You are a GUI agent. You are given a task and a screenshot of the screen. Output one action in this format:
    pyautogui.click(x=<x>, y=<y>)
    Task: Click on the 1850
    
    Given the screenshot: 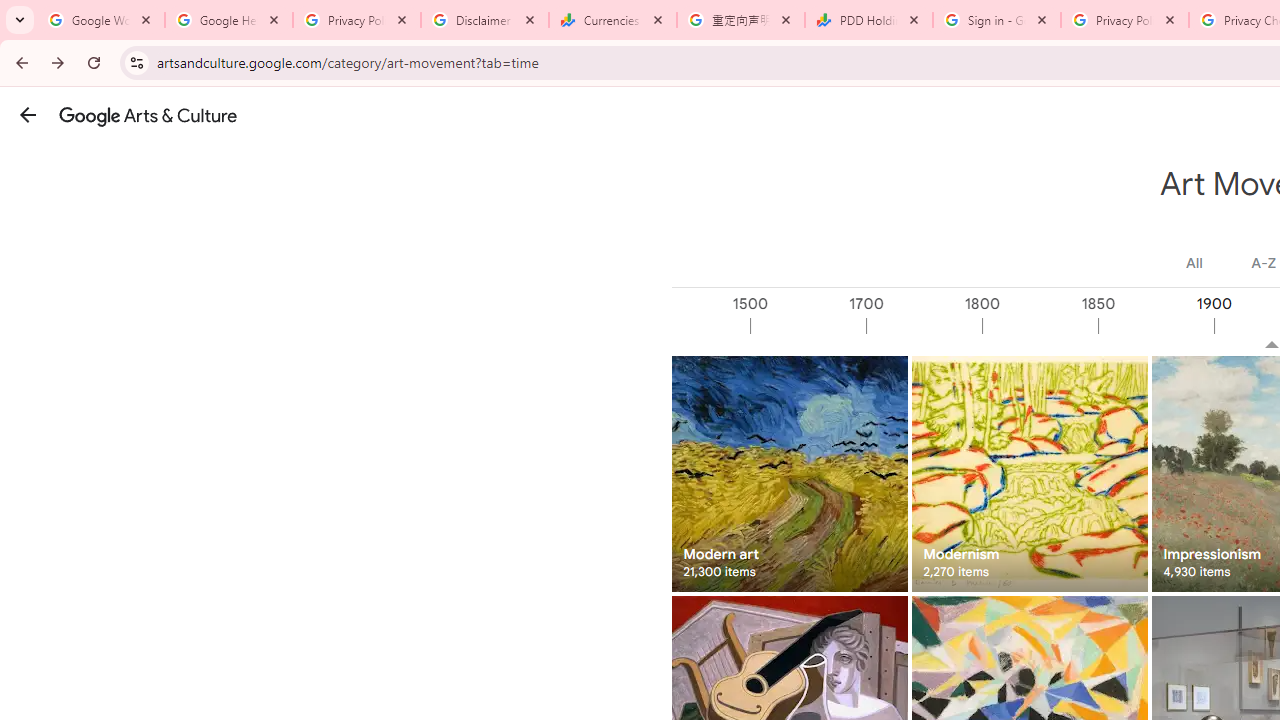 What is the action you would take?
    pyautogui.click(x=1154, y=326)
    